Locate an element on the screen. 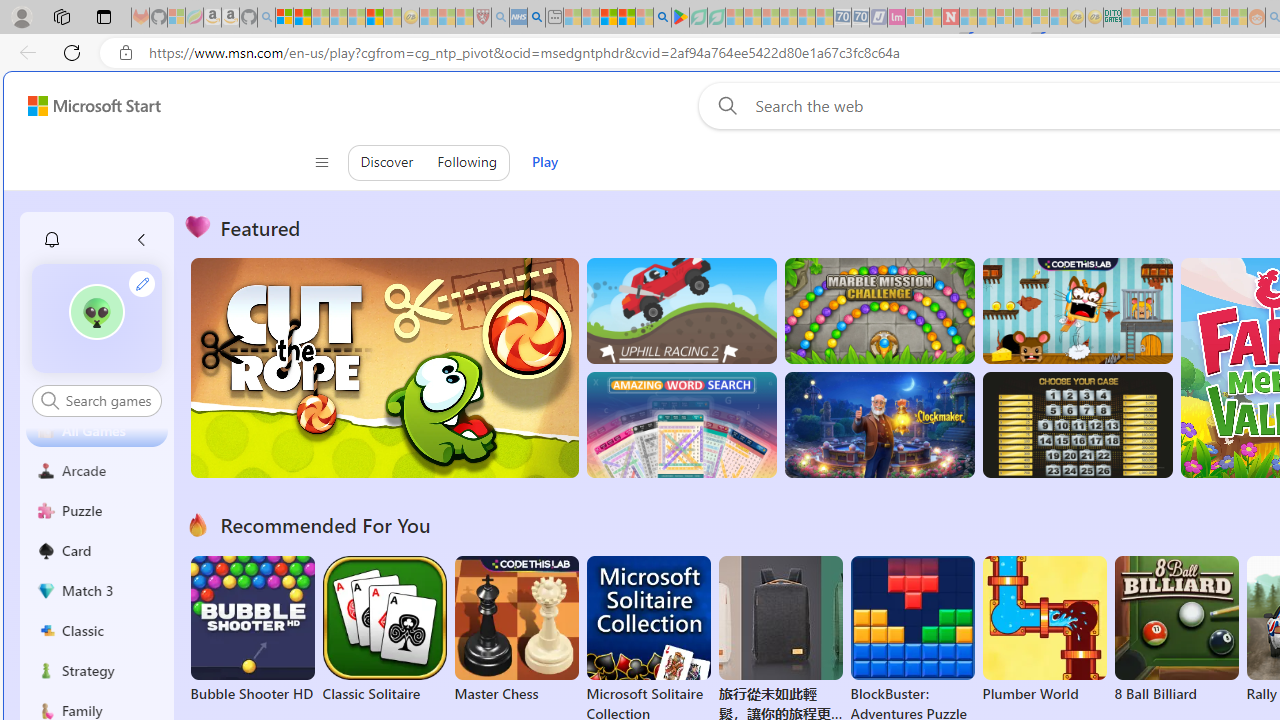 Image resolution: width=1280 pixels, height=720 pixels. Class: profile-edit is located at coordinates (142, 283).